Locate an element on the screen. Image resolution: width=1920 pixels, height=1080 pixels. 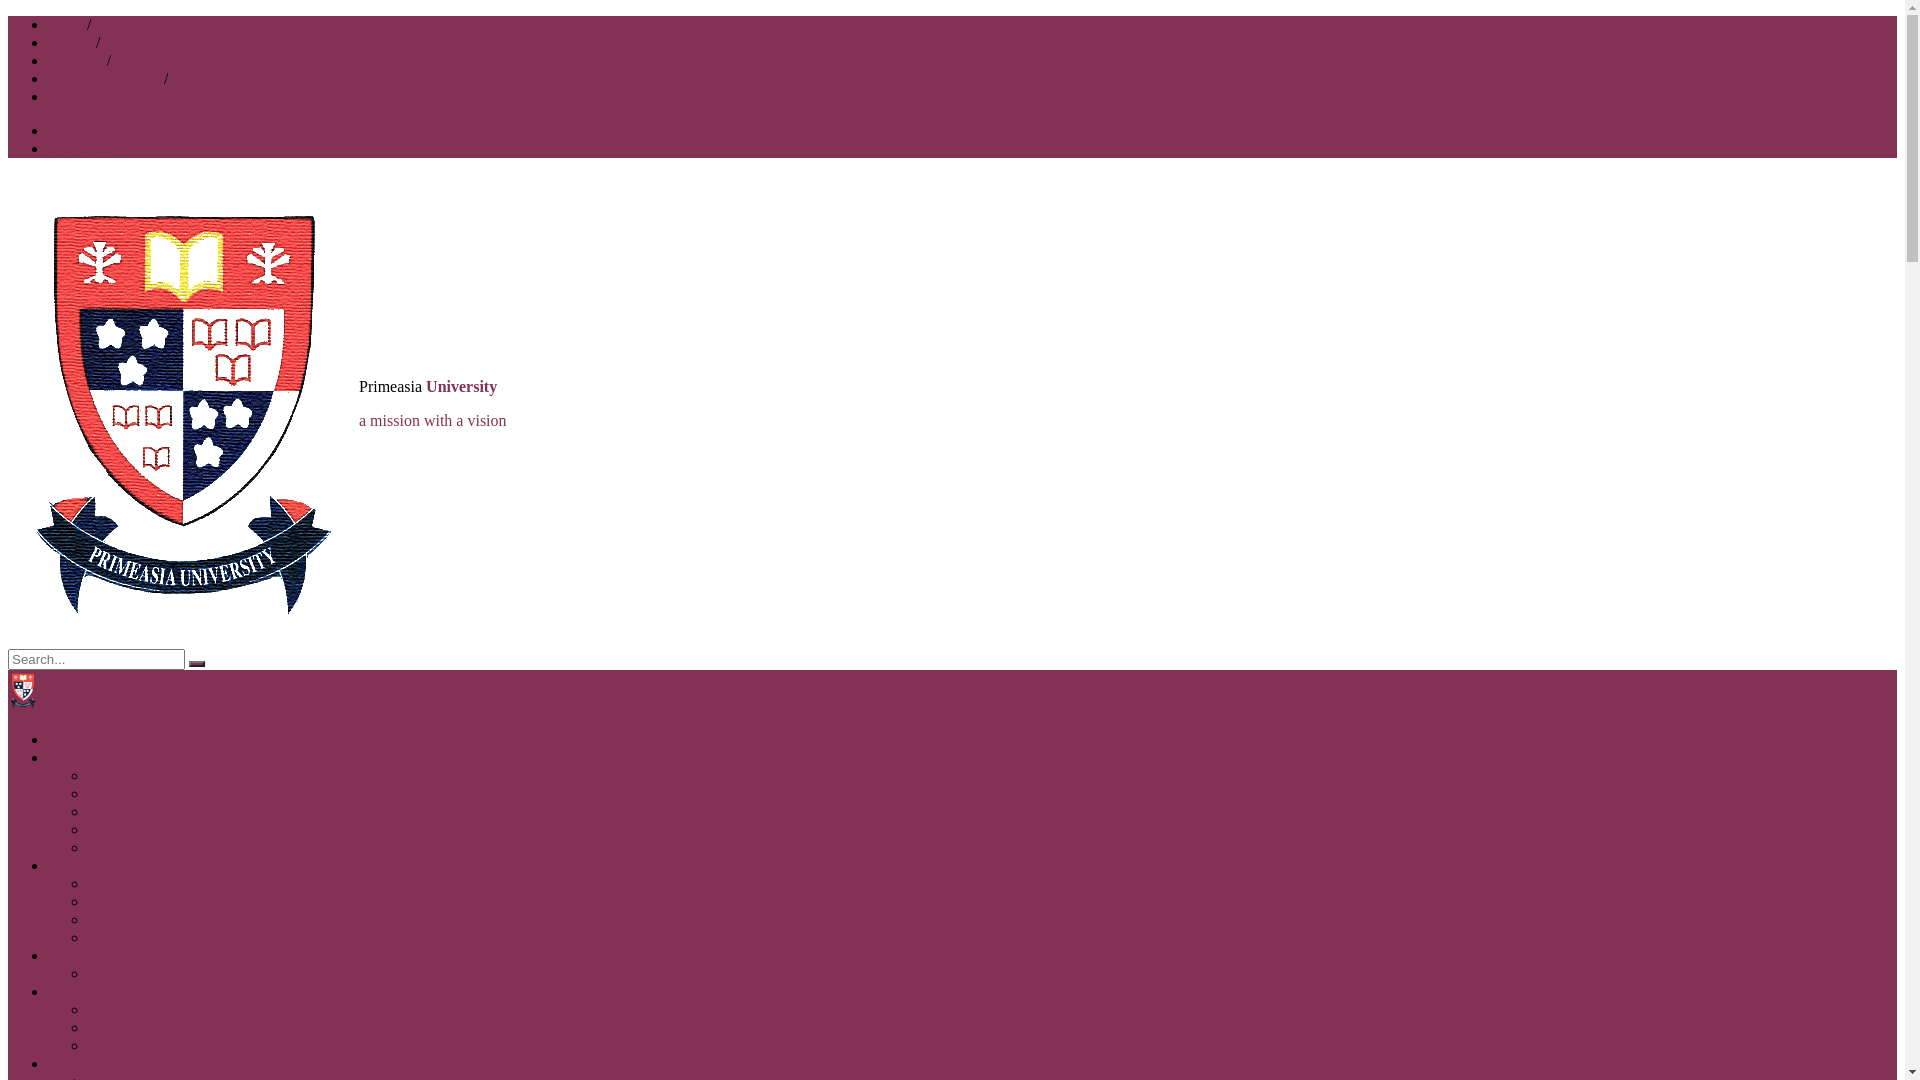
Online Admission is located at coordinates (106, 78).